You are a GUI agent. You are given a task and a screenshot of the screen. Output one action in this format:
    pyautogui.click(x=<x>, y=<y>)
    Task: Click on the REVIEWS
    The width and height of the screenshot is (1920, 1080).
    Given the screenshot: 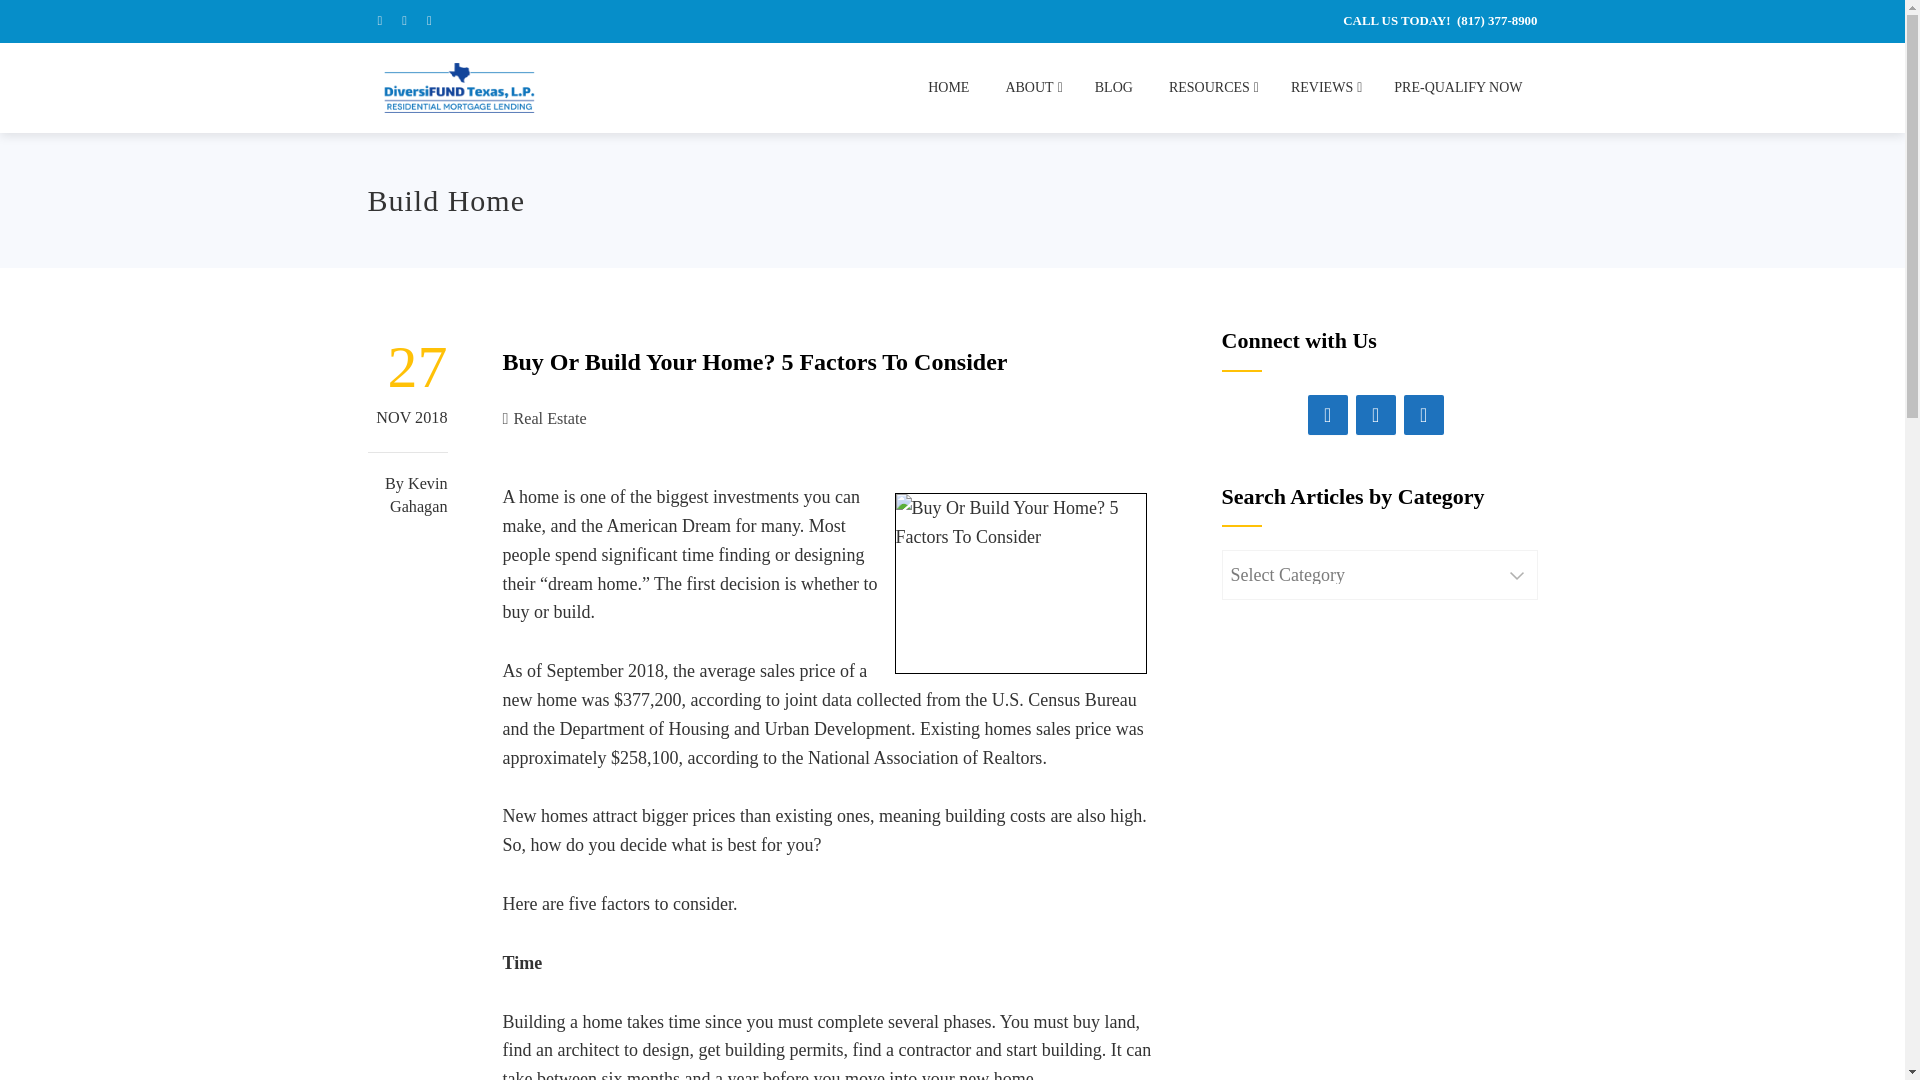 What is the action you would take?
    pyautogui.click(x=1324, y=88)
    